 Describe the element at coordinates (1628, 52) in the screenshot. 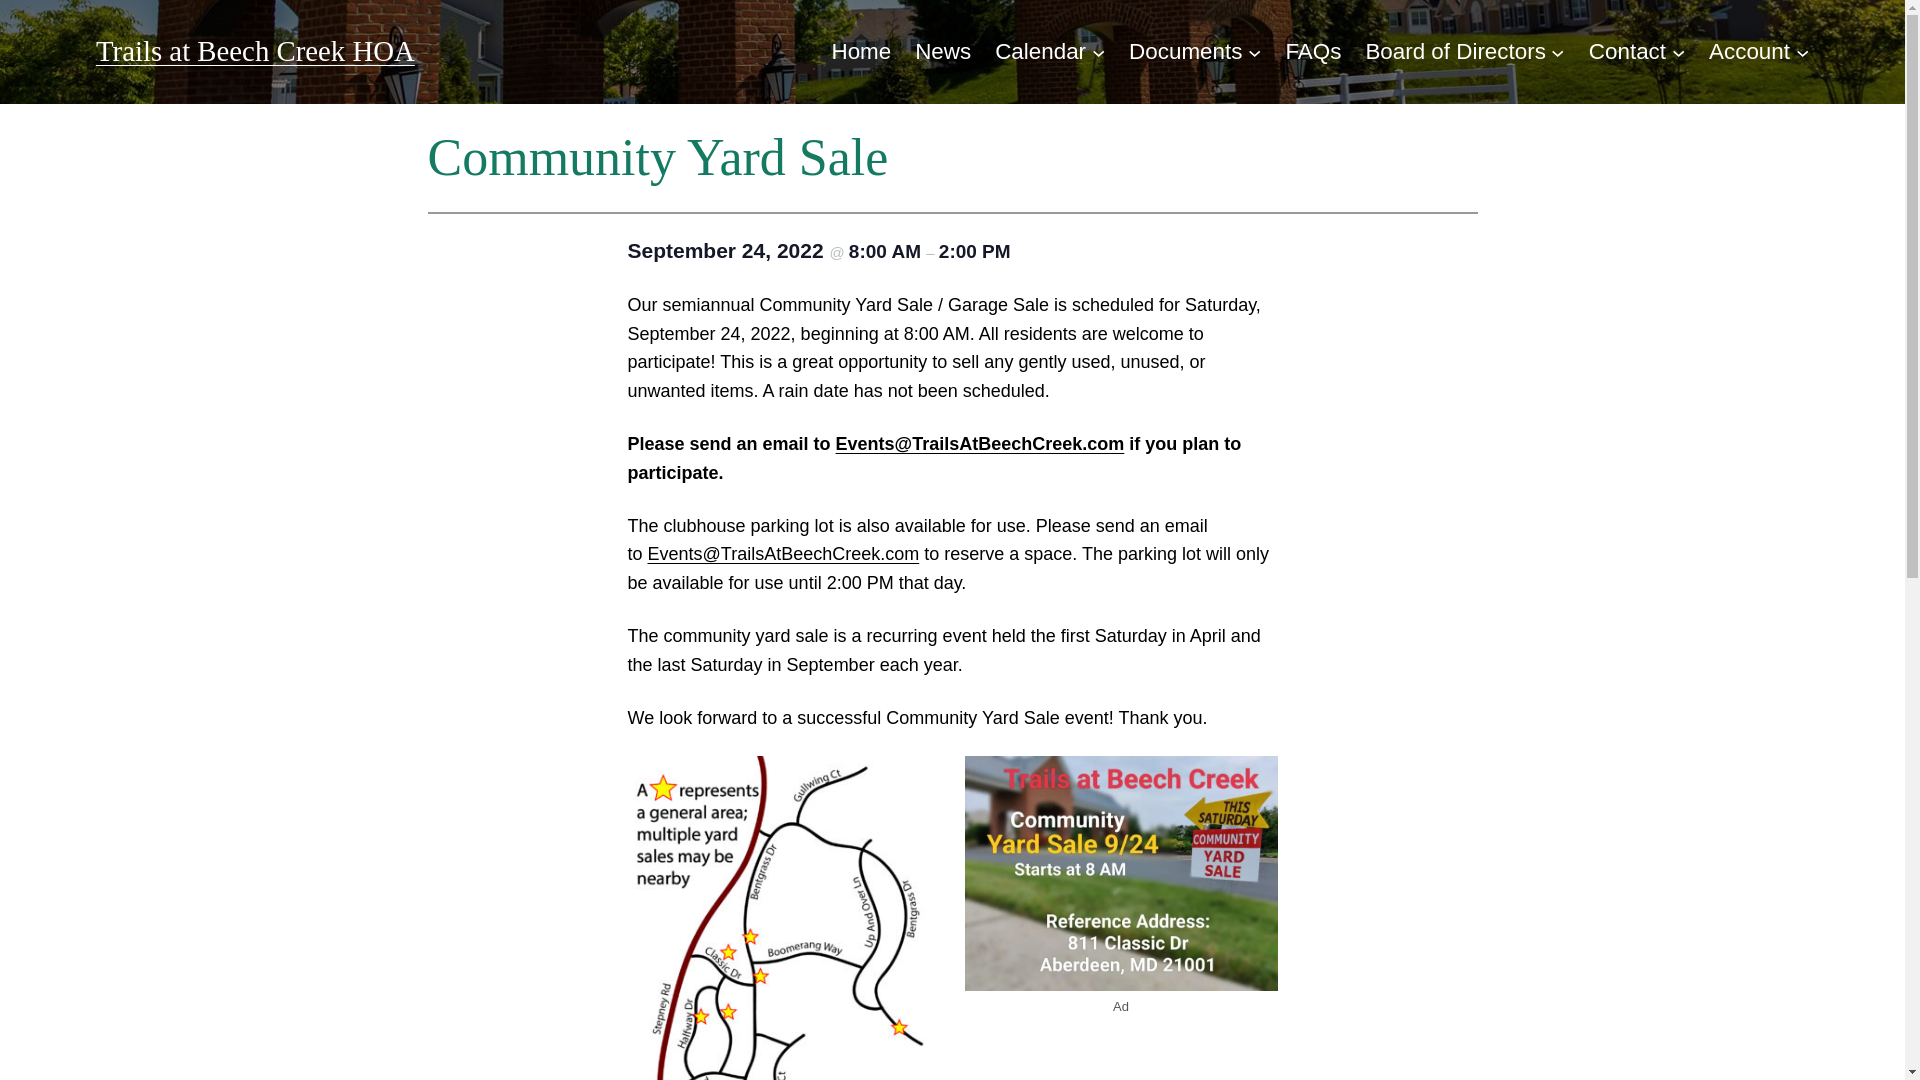

I see `Contact` at that location.